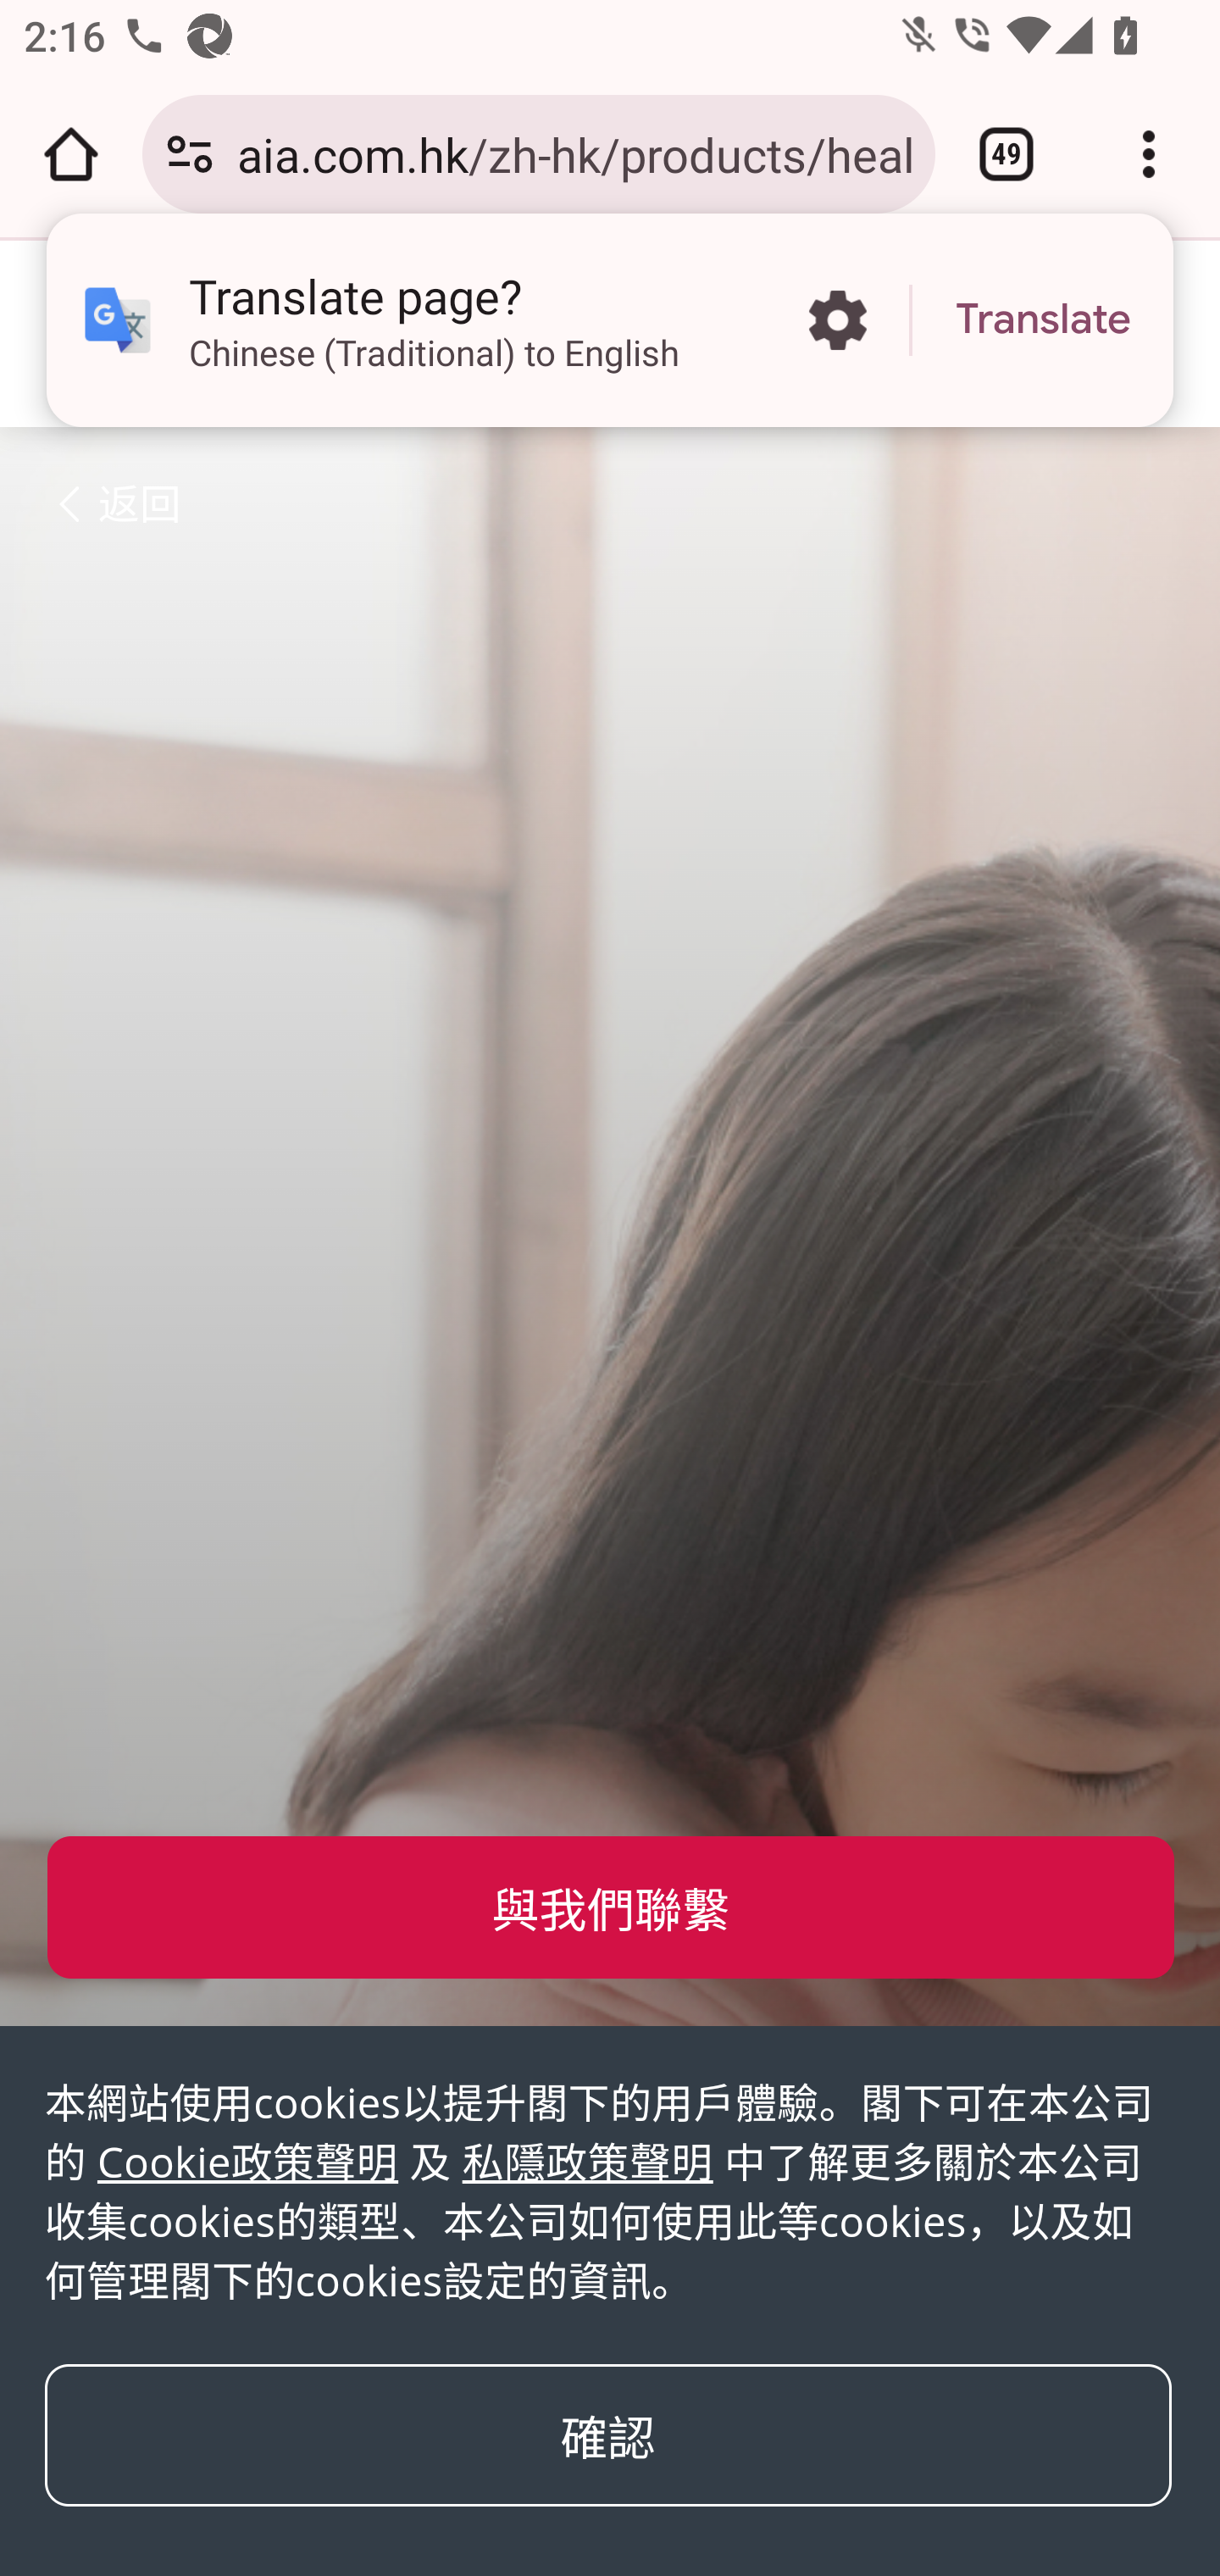 Image resolution: width=1220 pixels, height=2576 pixels. Describe the element at coordinates (190, 154) in the screenshot. I see `Connection is secure` at that location.